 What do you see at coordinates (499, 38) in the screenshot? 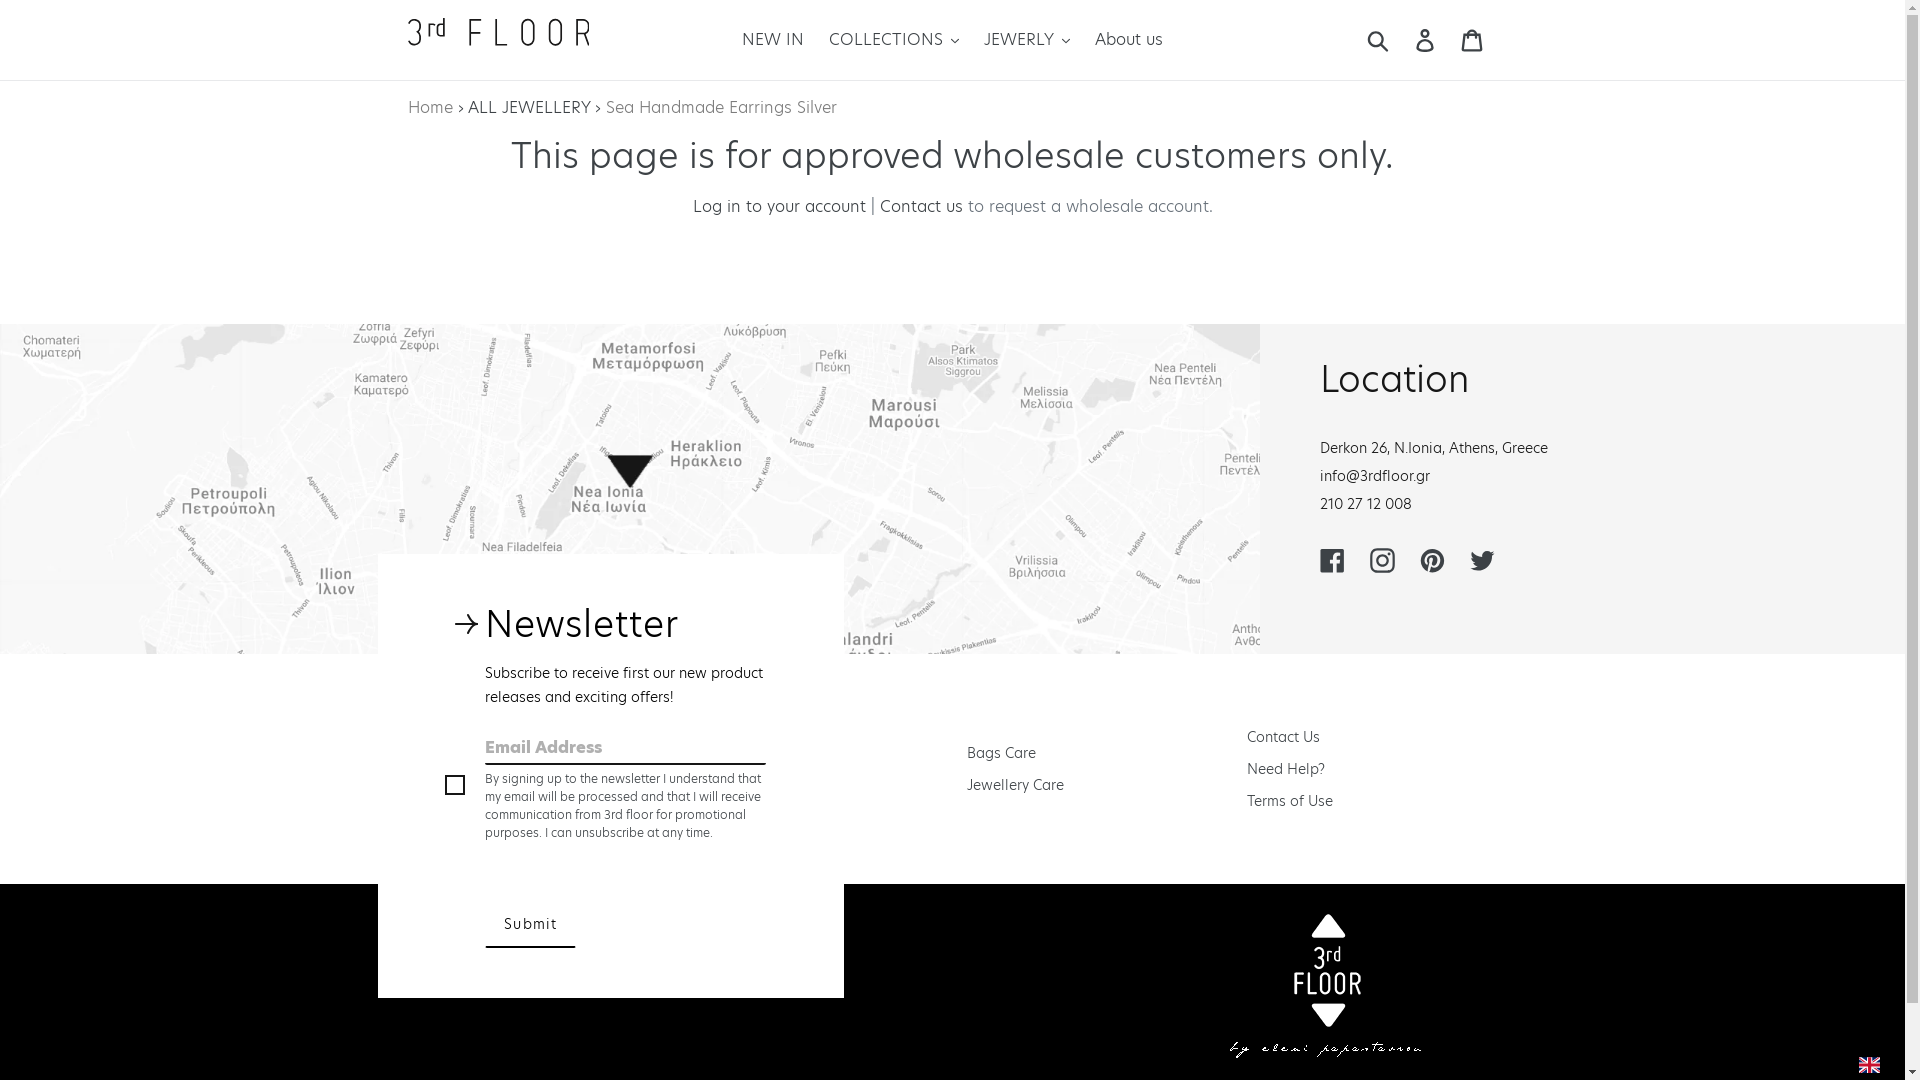
I see `GROUP 7 CREATED WITH SKETCH.` at bounding box center [499, 38].